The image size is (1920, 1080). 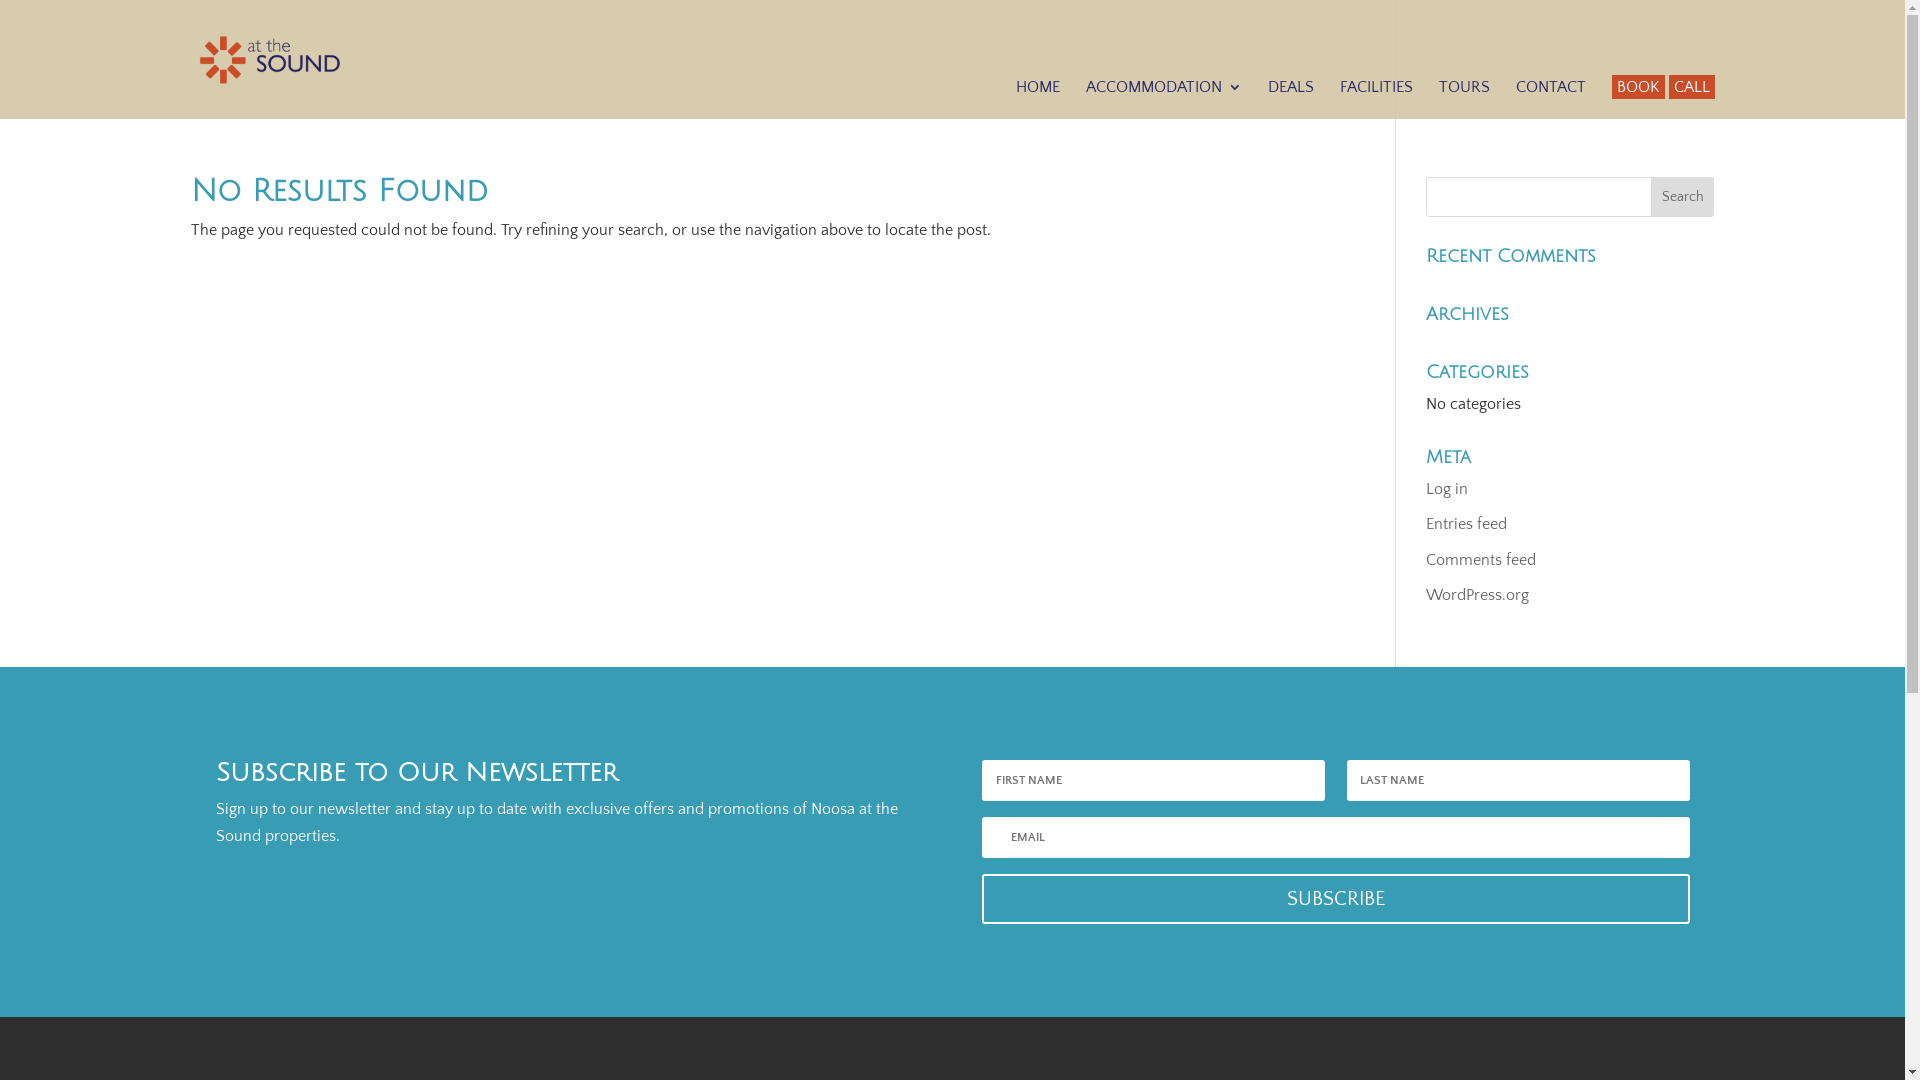 I want to click on TOURS, so click(x=1464, y=90).